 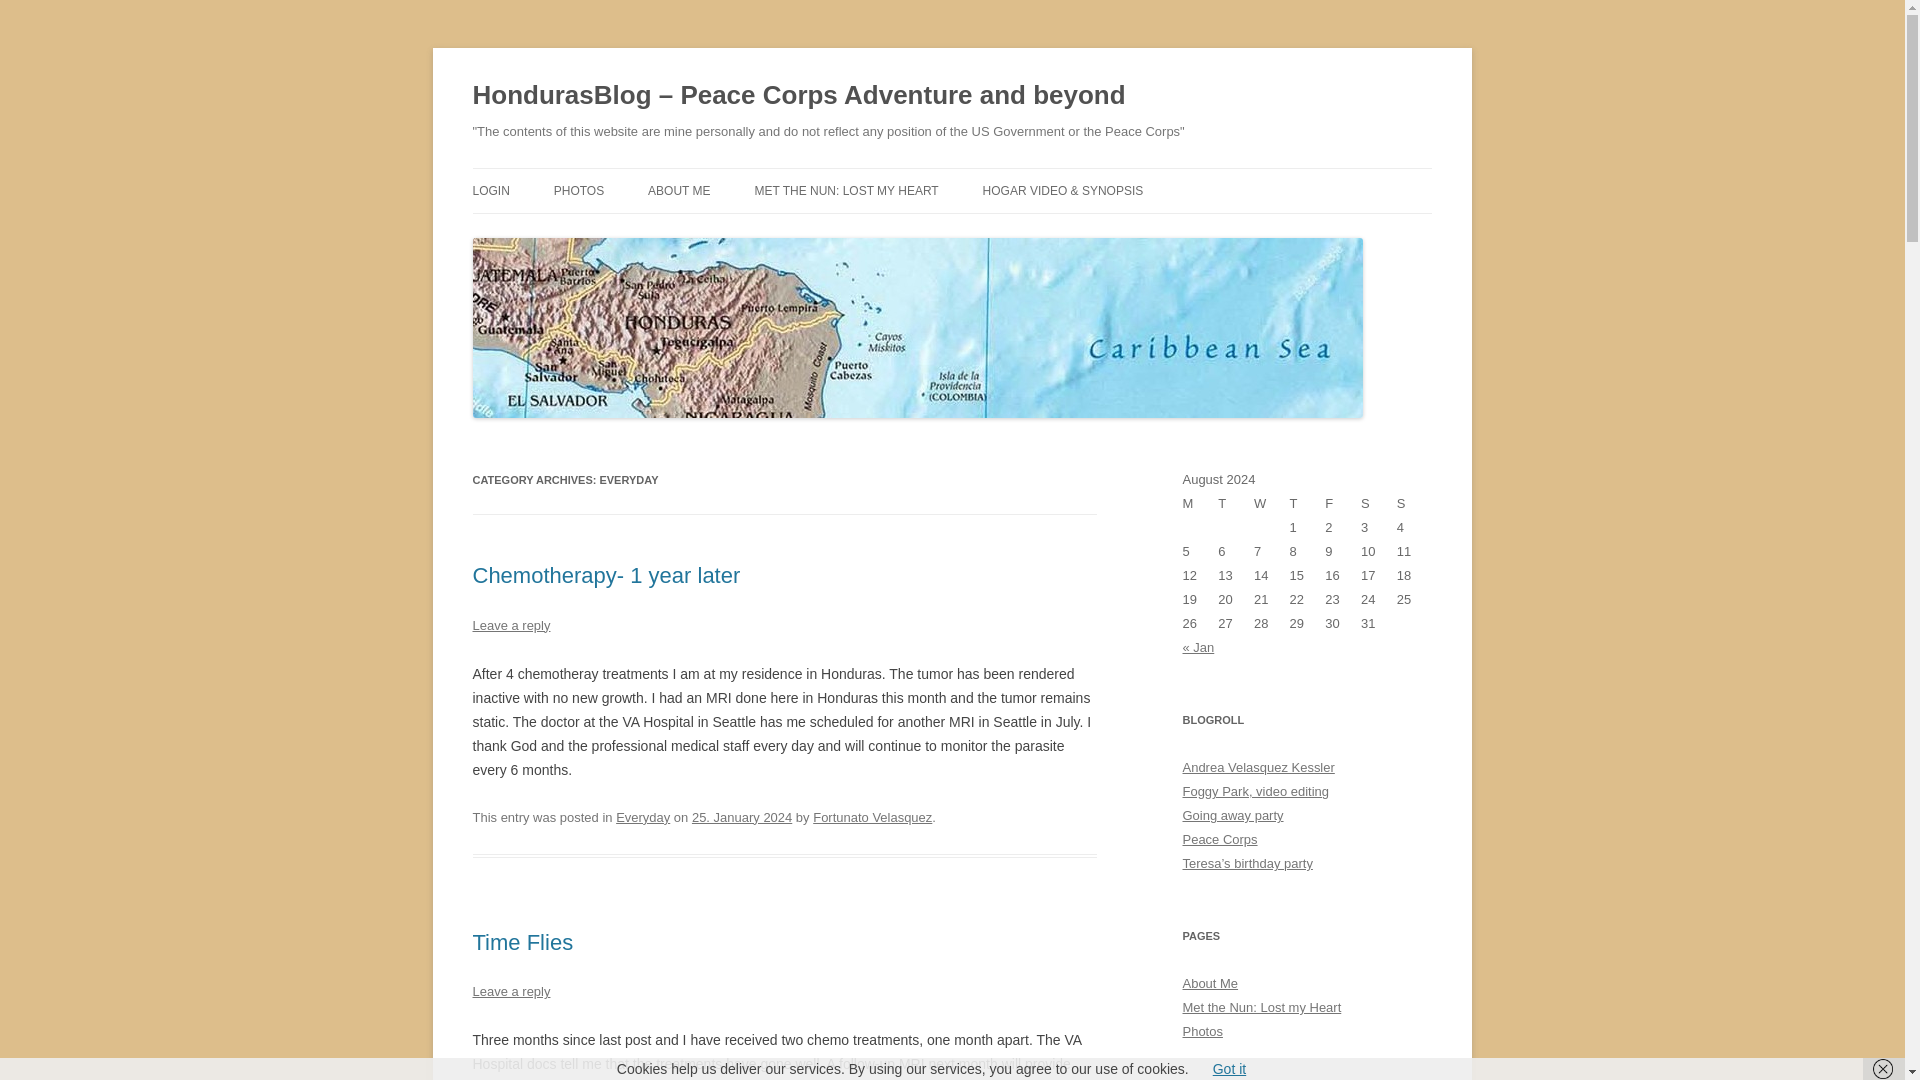 What do you see at coordinates (643, 818) in the screenshot?
I see `Everyday` at bounding box center [643, 818].